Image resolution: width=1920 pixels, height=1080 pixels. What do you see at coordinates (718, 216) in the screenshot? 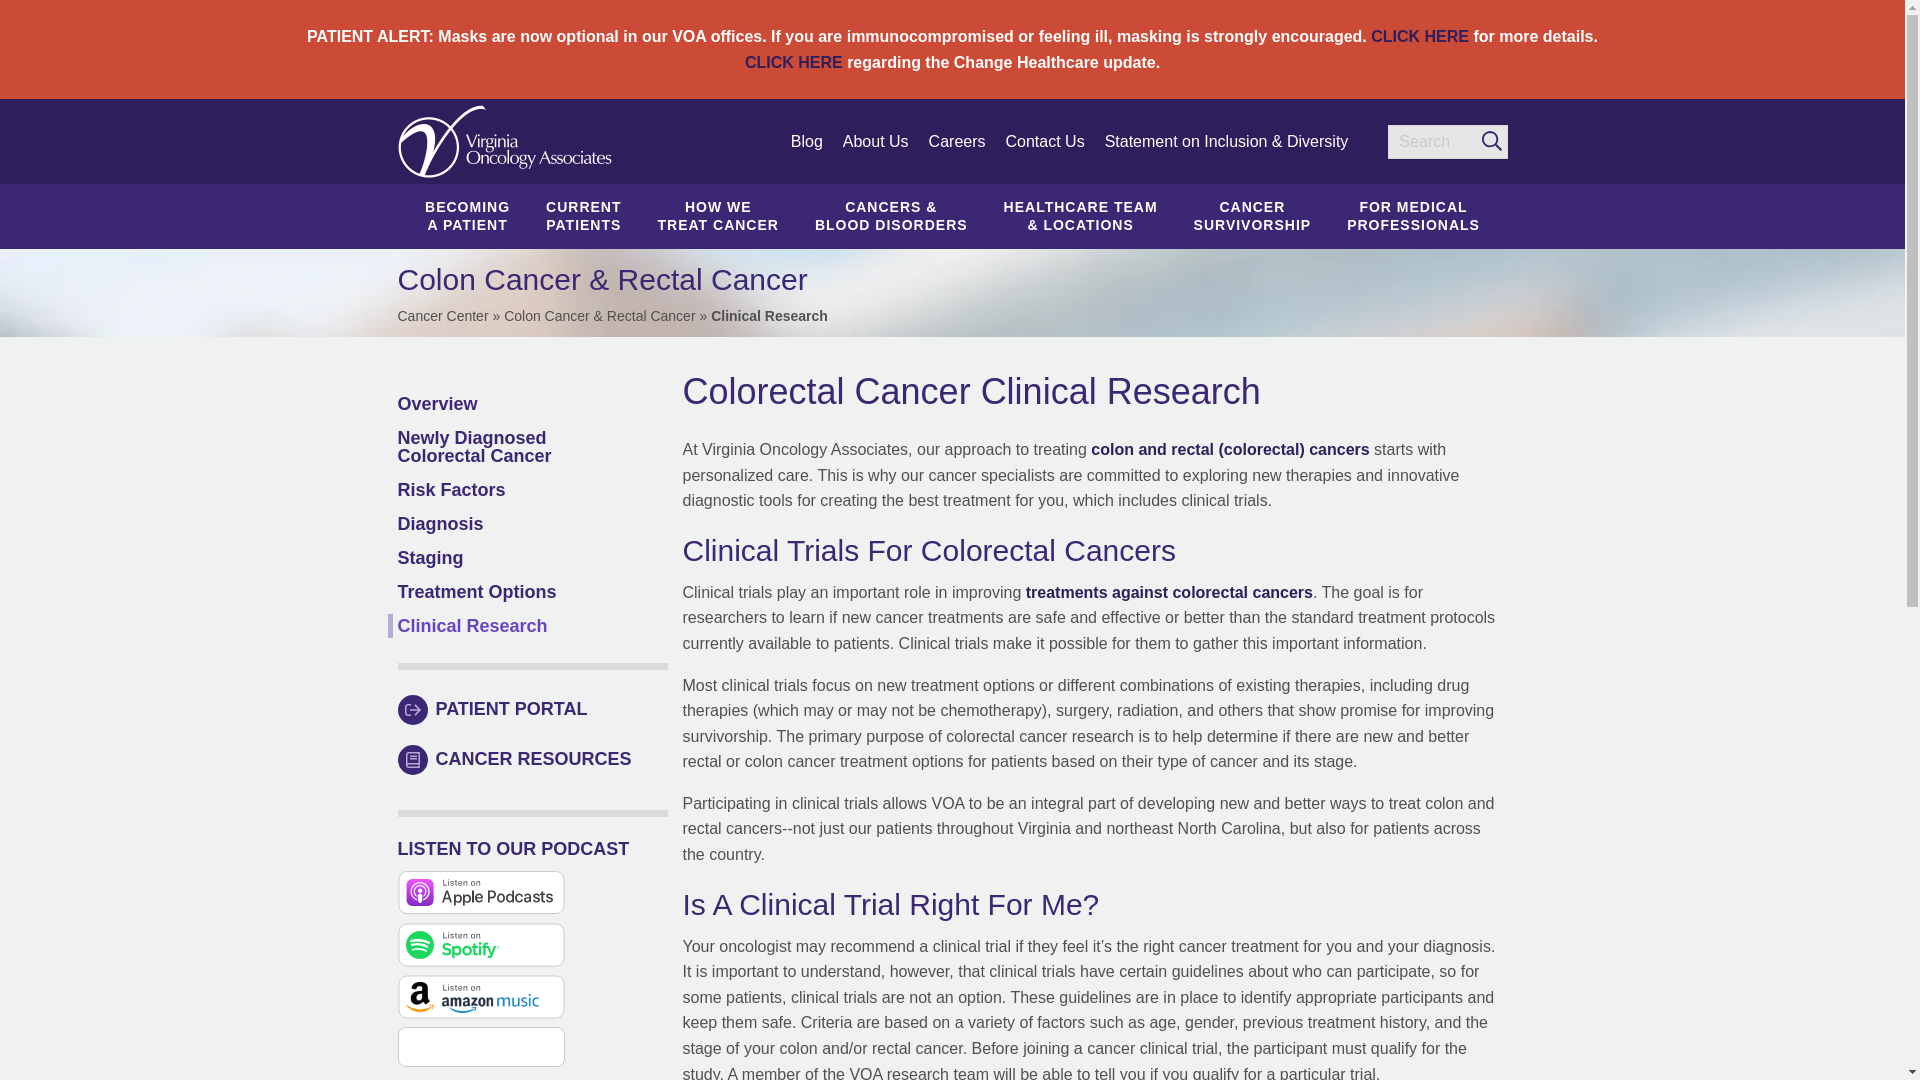
I see `Careers` at bounding box center [718, 216].